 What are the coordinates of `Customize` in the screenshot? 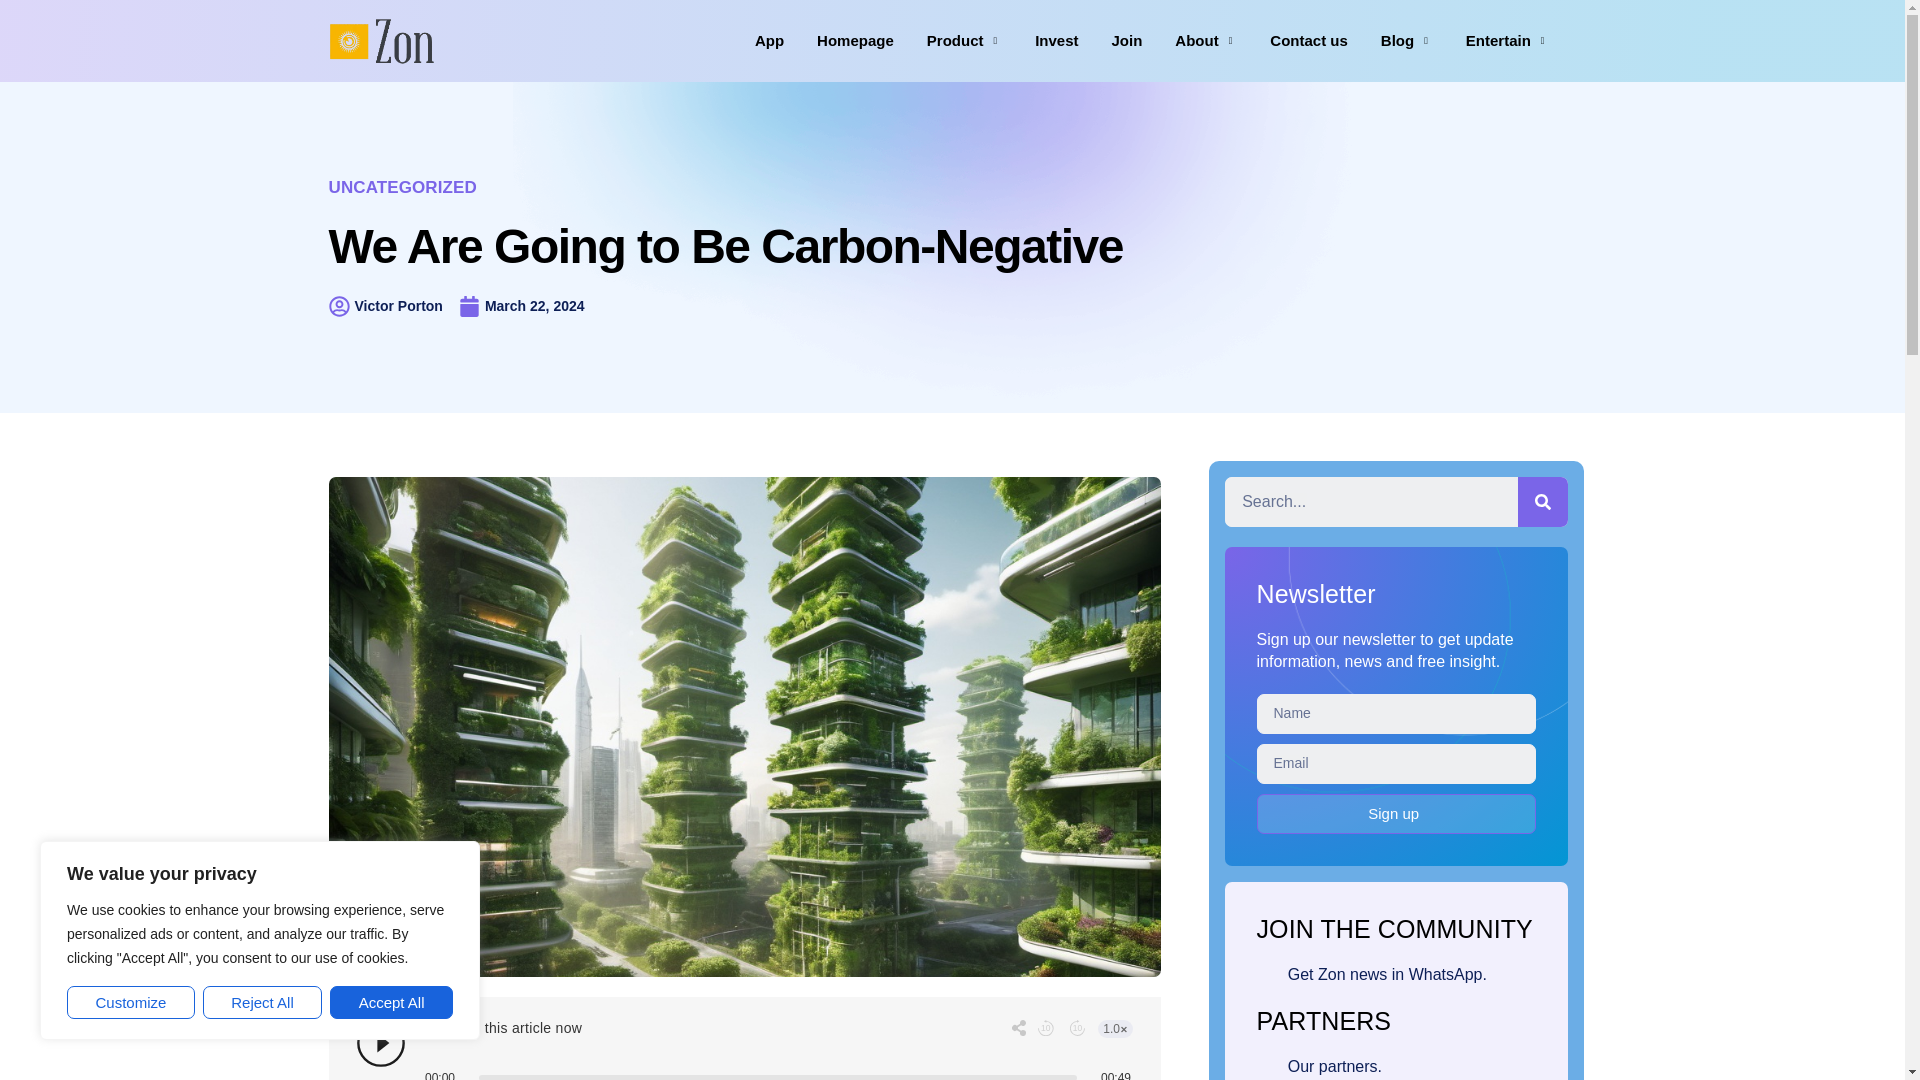 It's located at (131, 1002).